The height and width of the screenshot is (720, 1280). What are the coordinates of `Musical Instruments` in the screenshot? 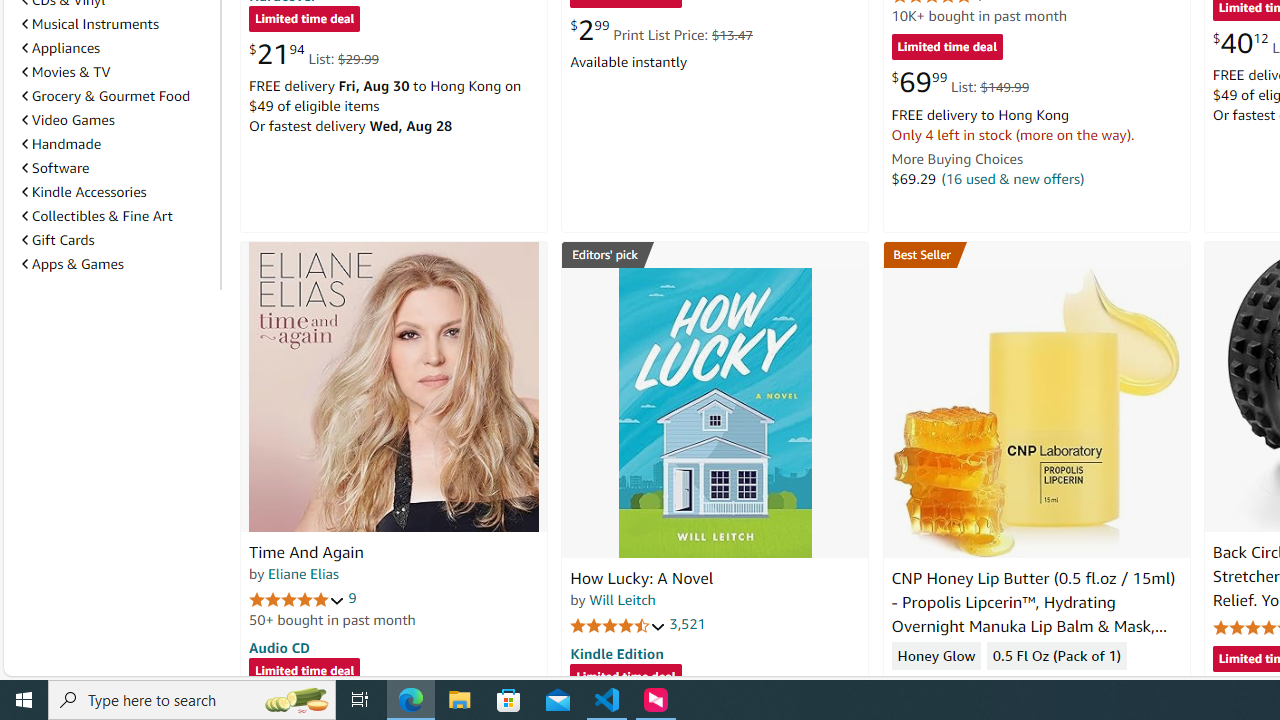 It's located at (117, 23).